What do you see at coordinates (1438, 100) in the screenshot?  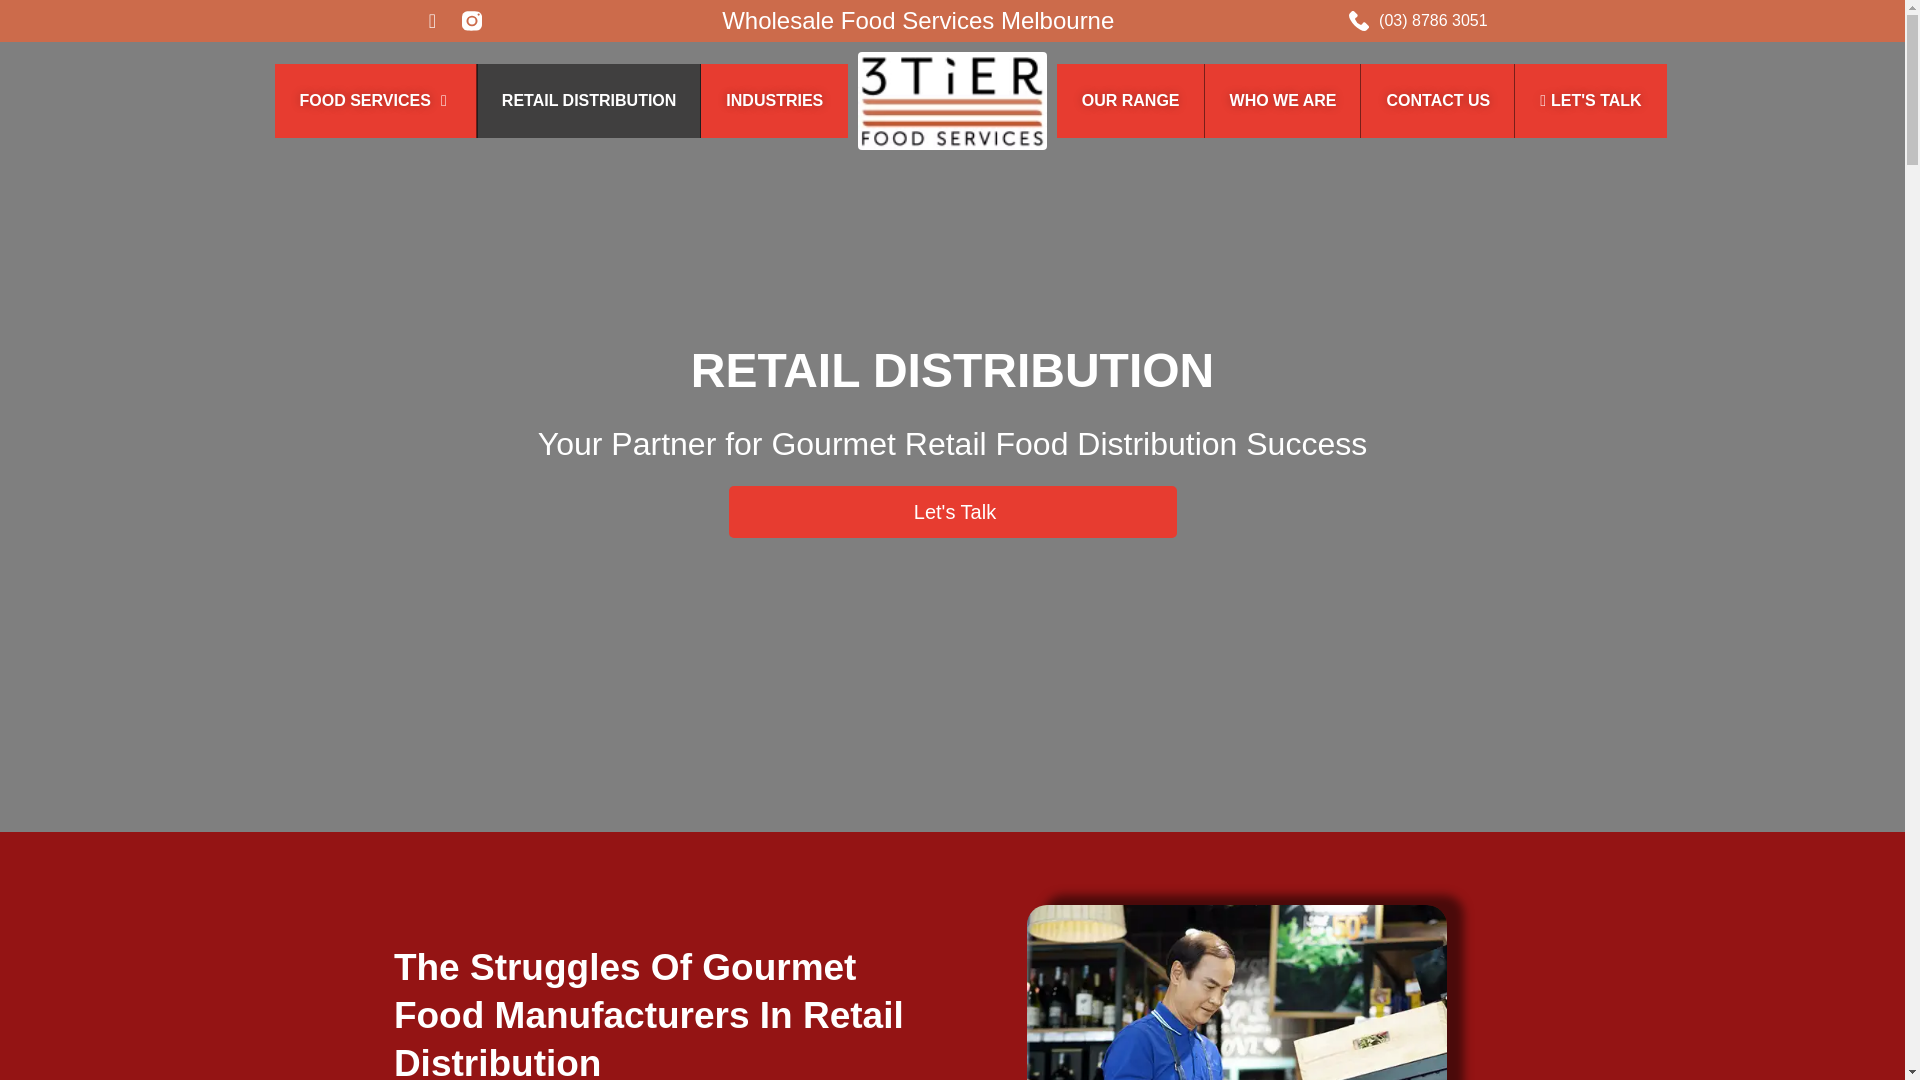 I see `CONTACT US` at bounding box center [1438, 100].